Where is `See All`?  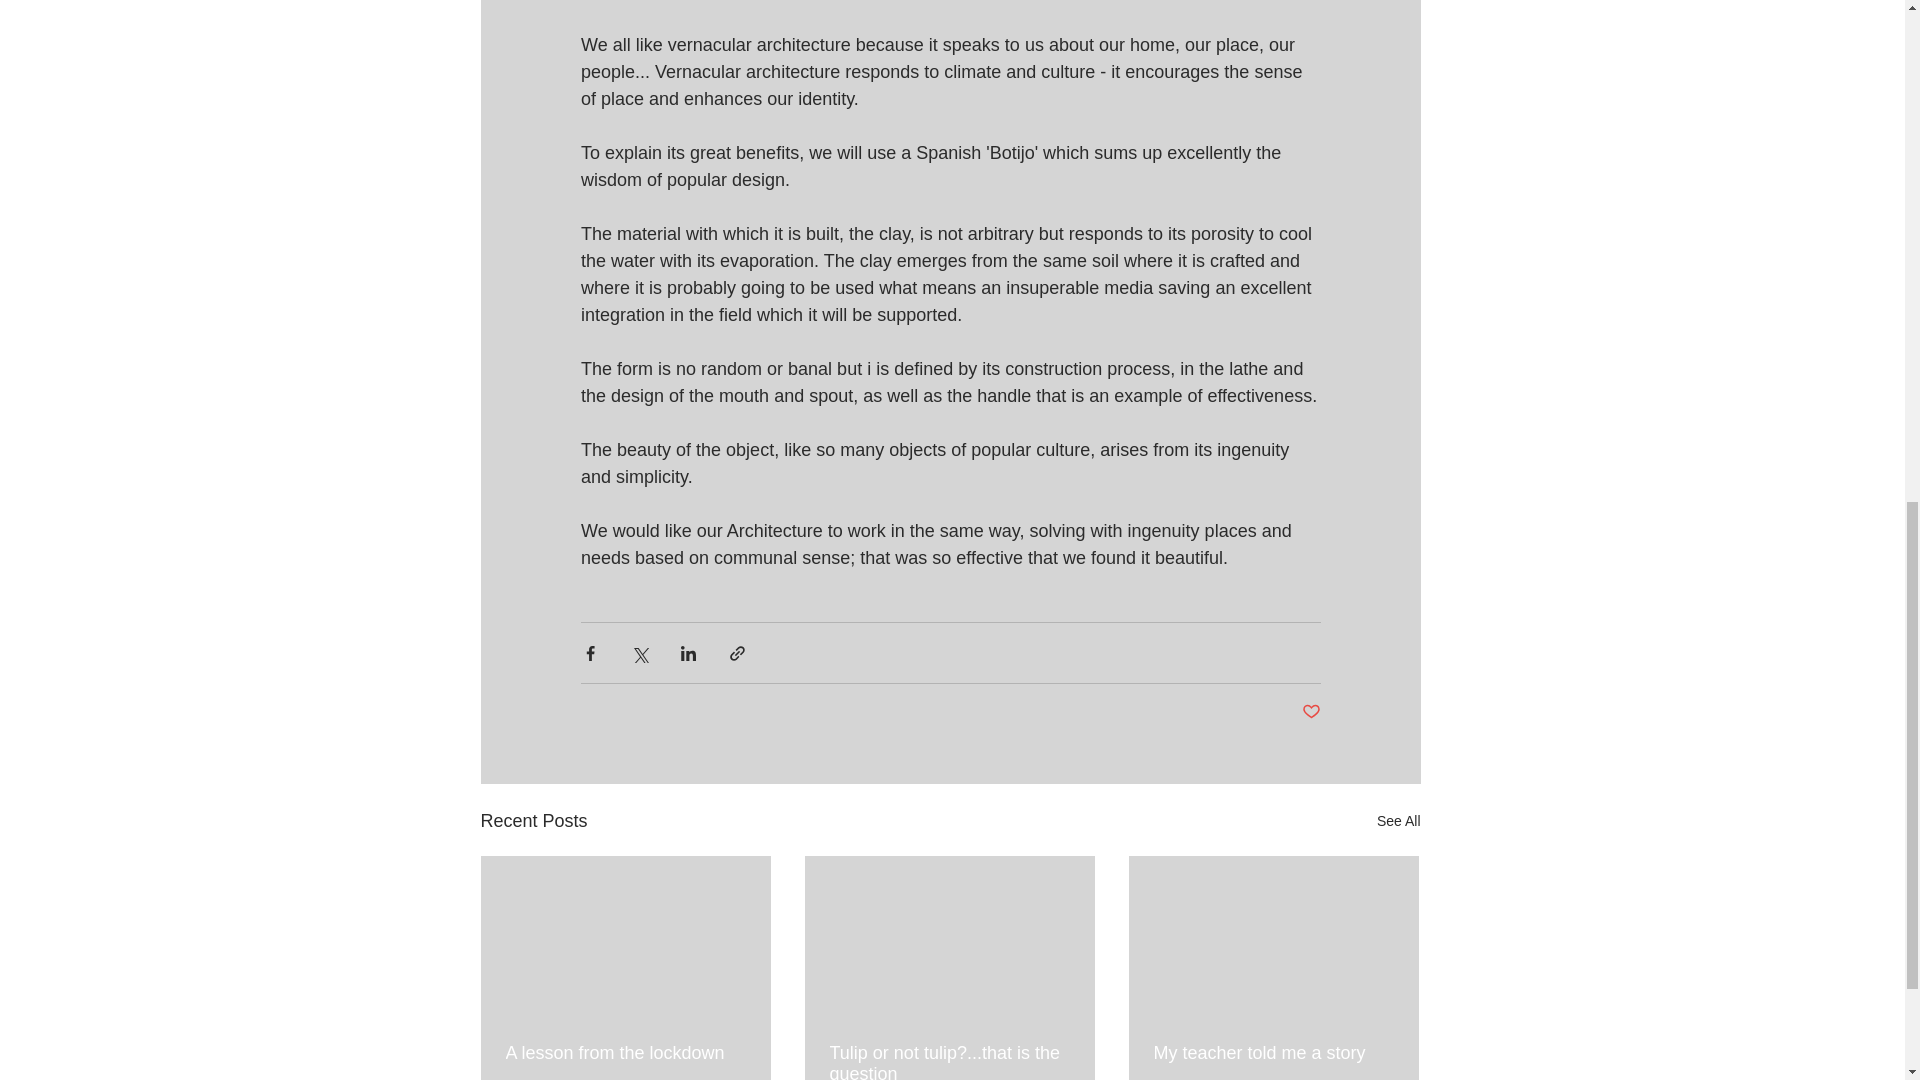
See All is located at coordinates (1398, 820).